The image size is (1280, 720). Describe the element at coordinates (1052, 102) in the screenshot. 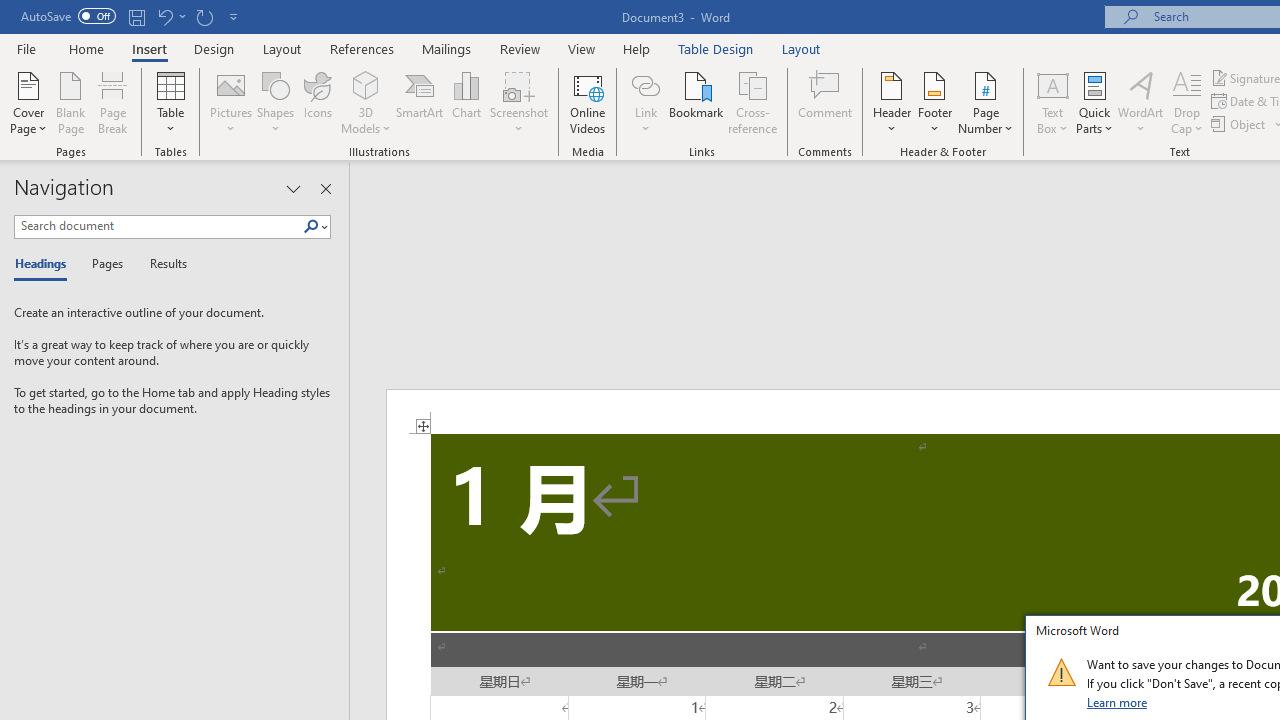

I see `Text Box` at that location.